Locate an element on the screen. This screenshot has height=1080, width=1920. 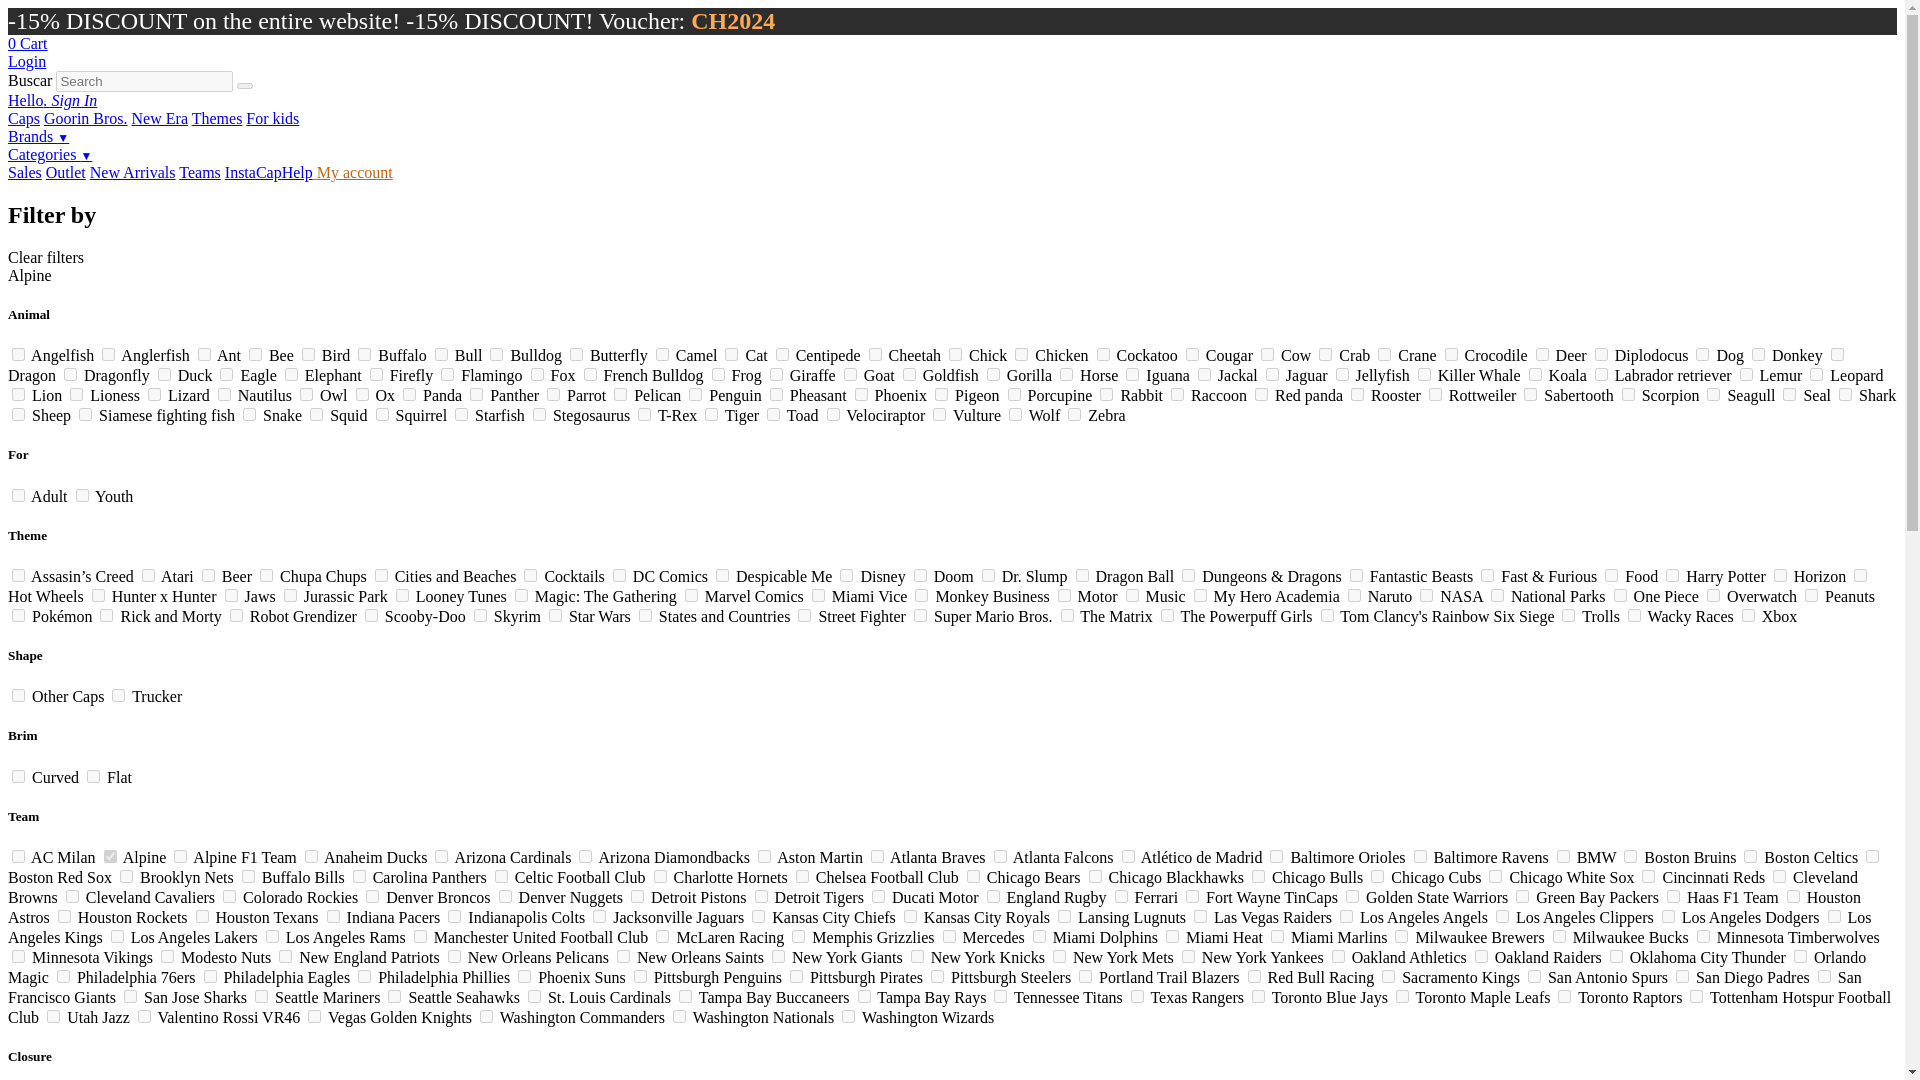
on is located at coordinates (496, 354).